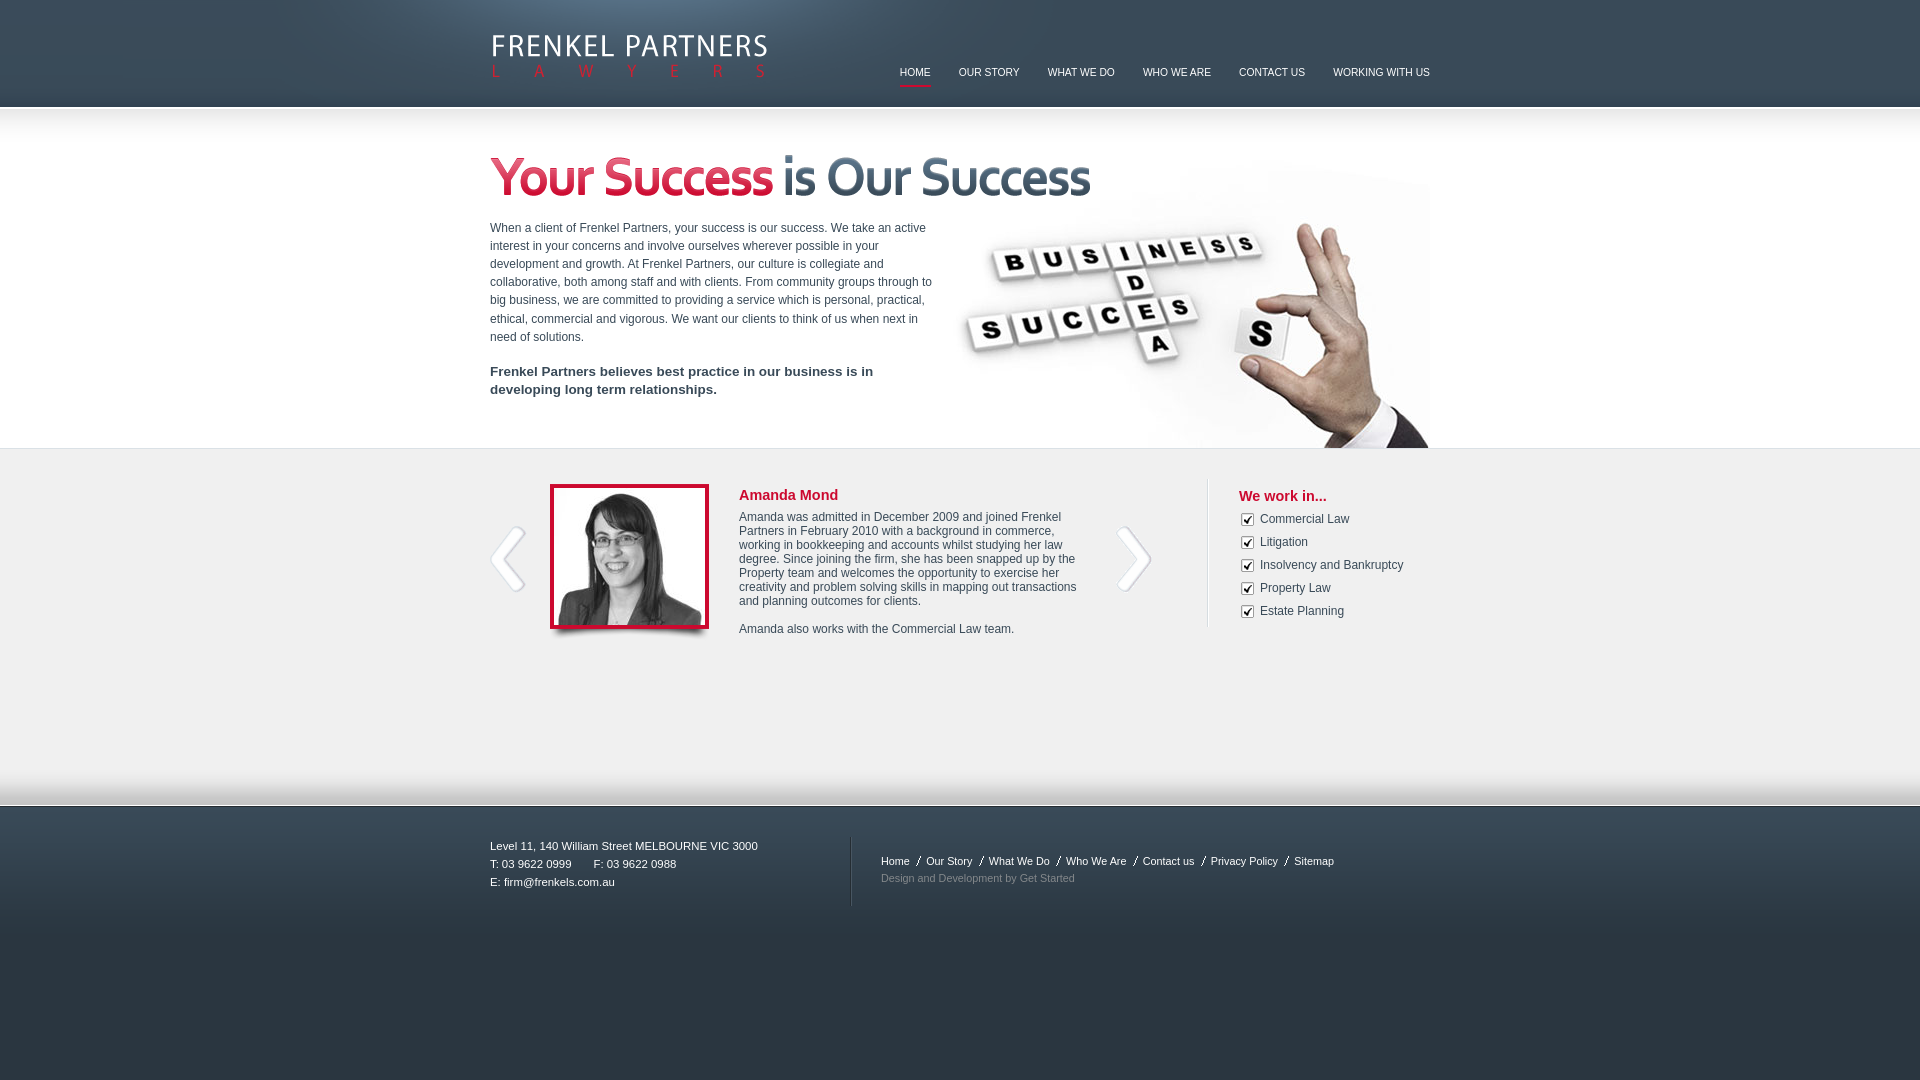  Describe the element at coordinates (1177, 77) in the screenshot. I see `WHO WE ARE` at that location.